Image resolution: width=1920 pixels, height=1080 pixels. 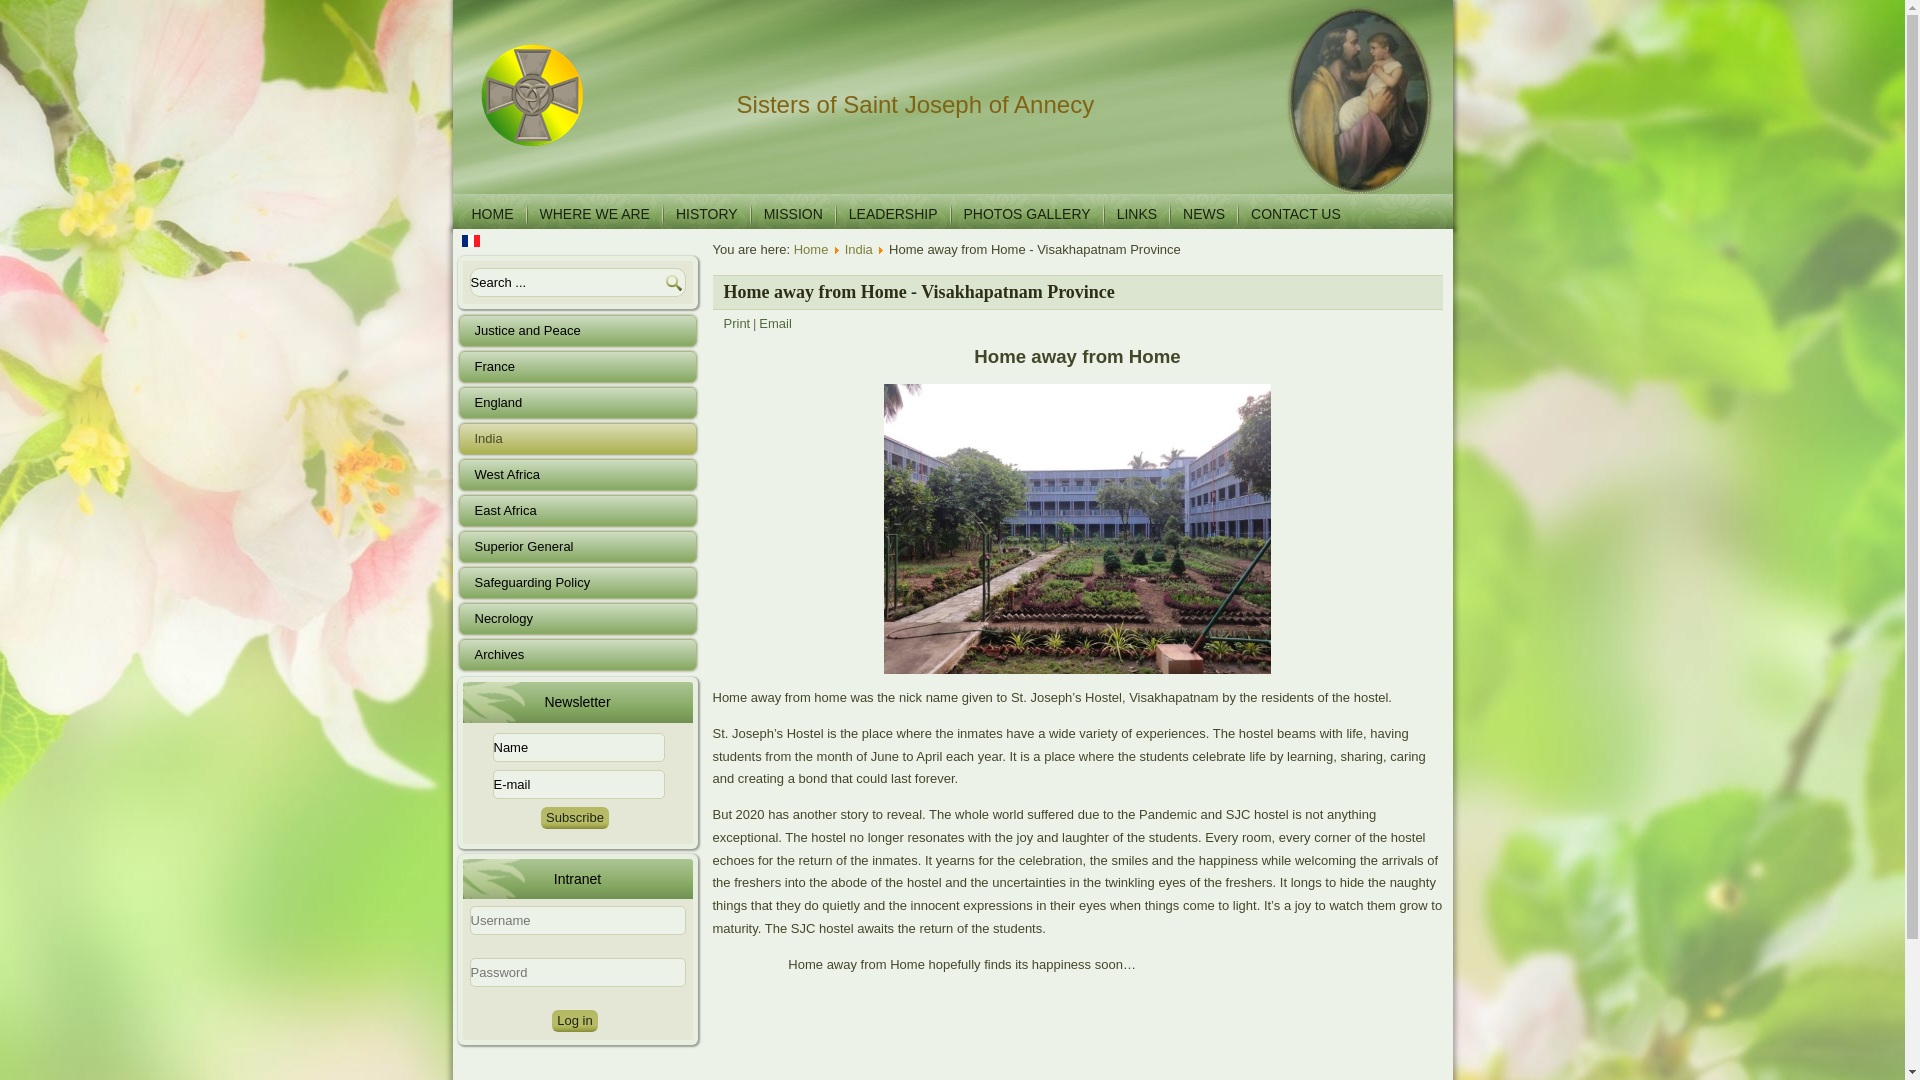 What do you see at coordinates (576, 654) in the screenshot?
I see `Archives` at bounding box center [576, 654].